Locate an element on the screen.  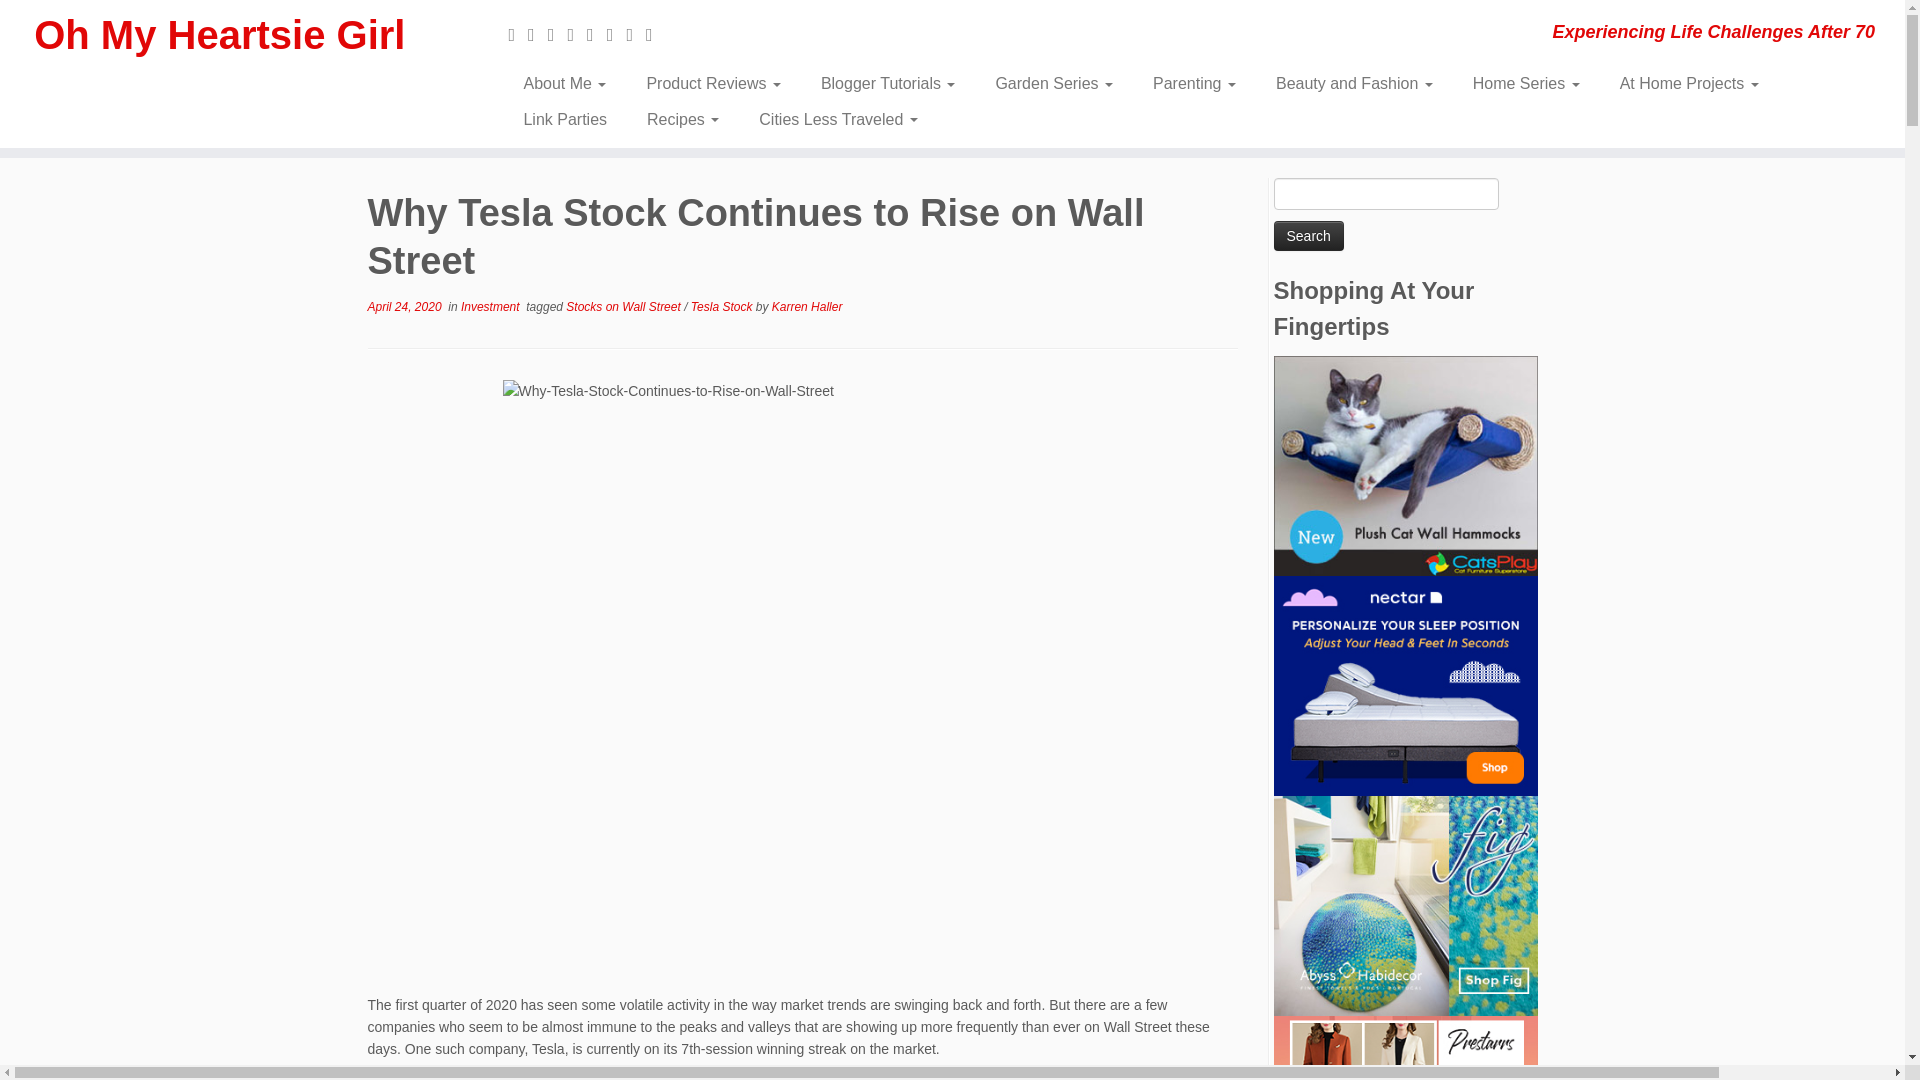
Pin me on Pinterest is located at coordinates (635, 34).